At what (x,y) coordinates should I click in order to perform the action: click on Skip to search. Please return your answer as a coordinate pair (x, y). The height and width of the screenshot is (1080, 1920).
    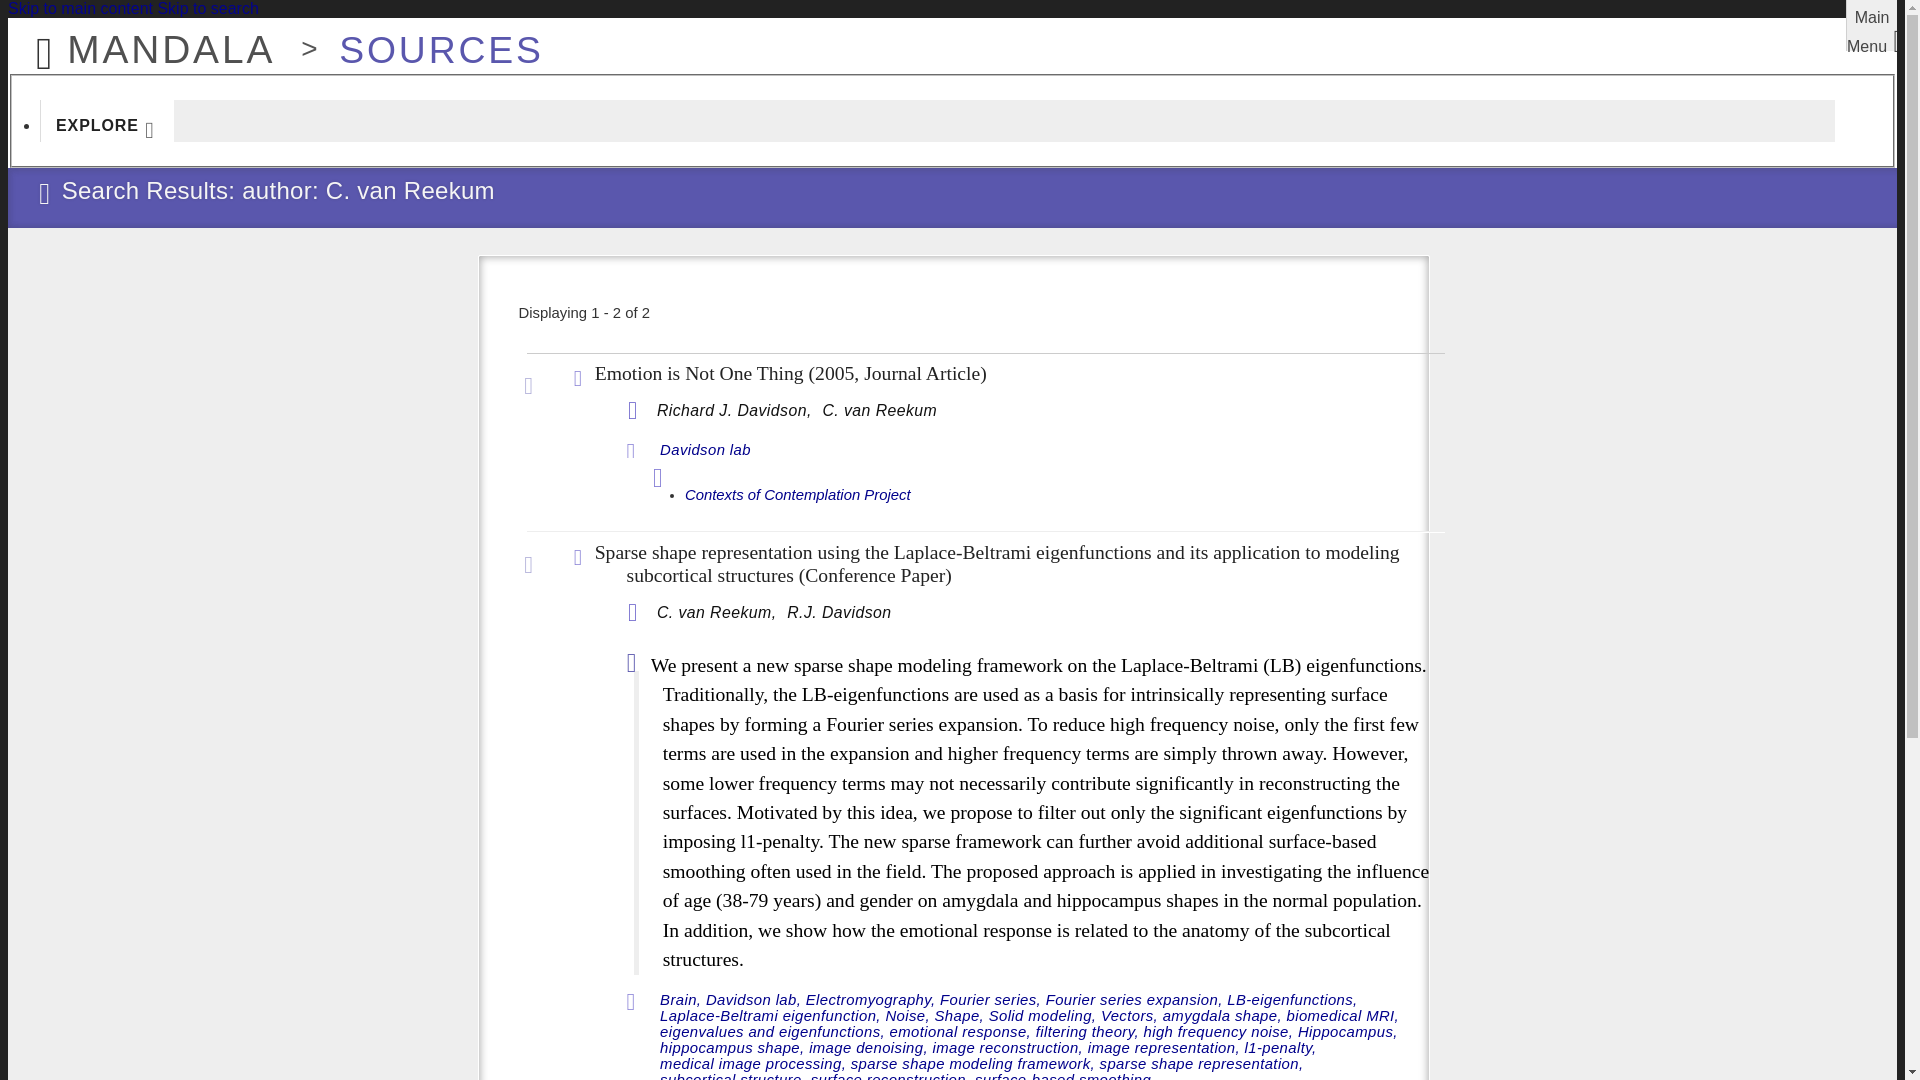
    Looking at the image, I should click on (207, 8).